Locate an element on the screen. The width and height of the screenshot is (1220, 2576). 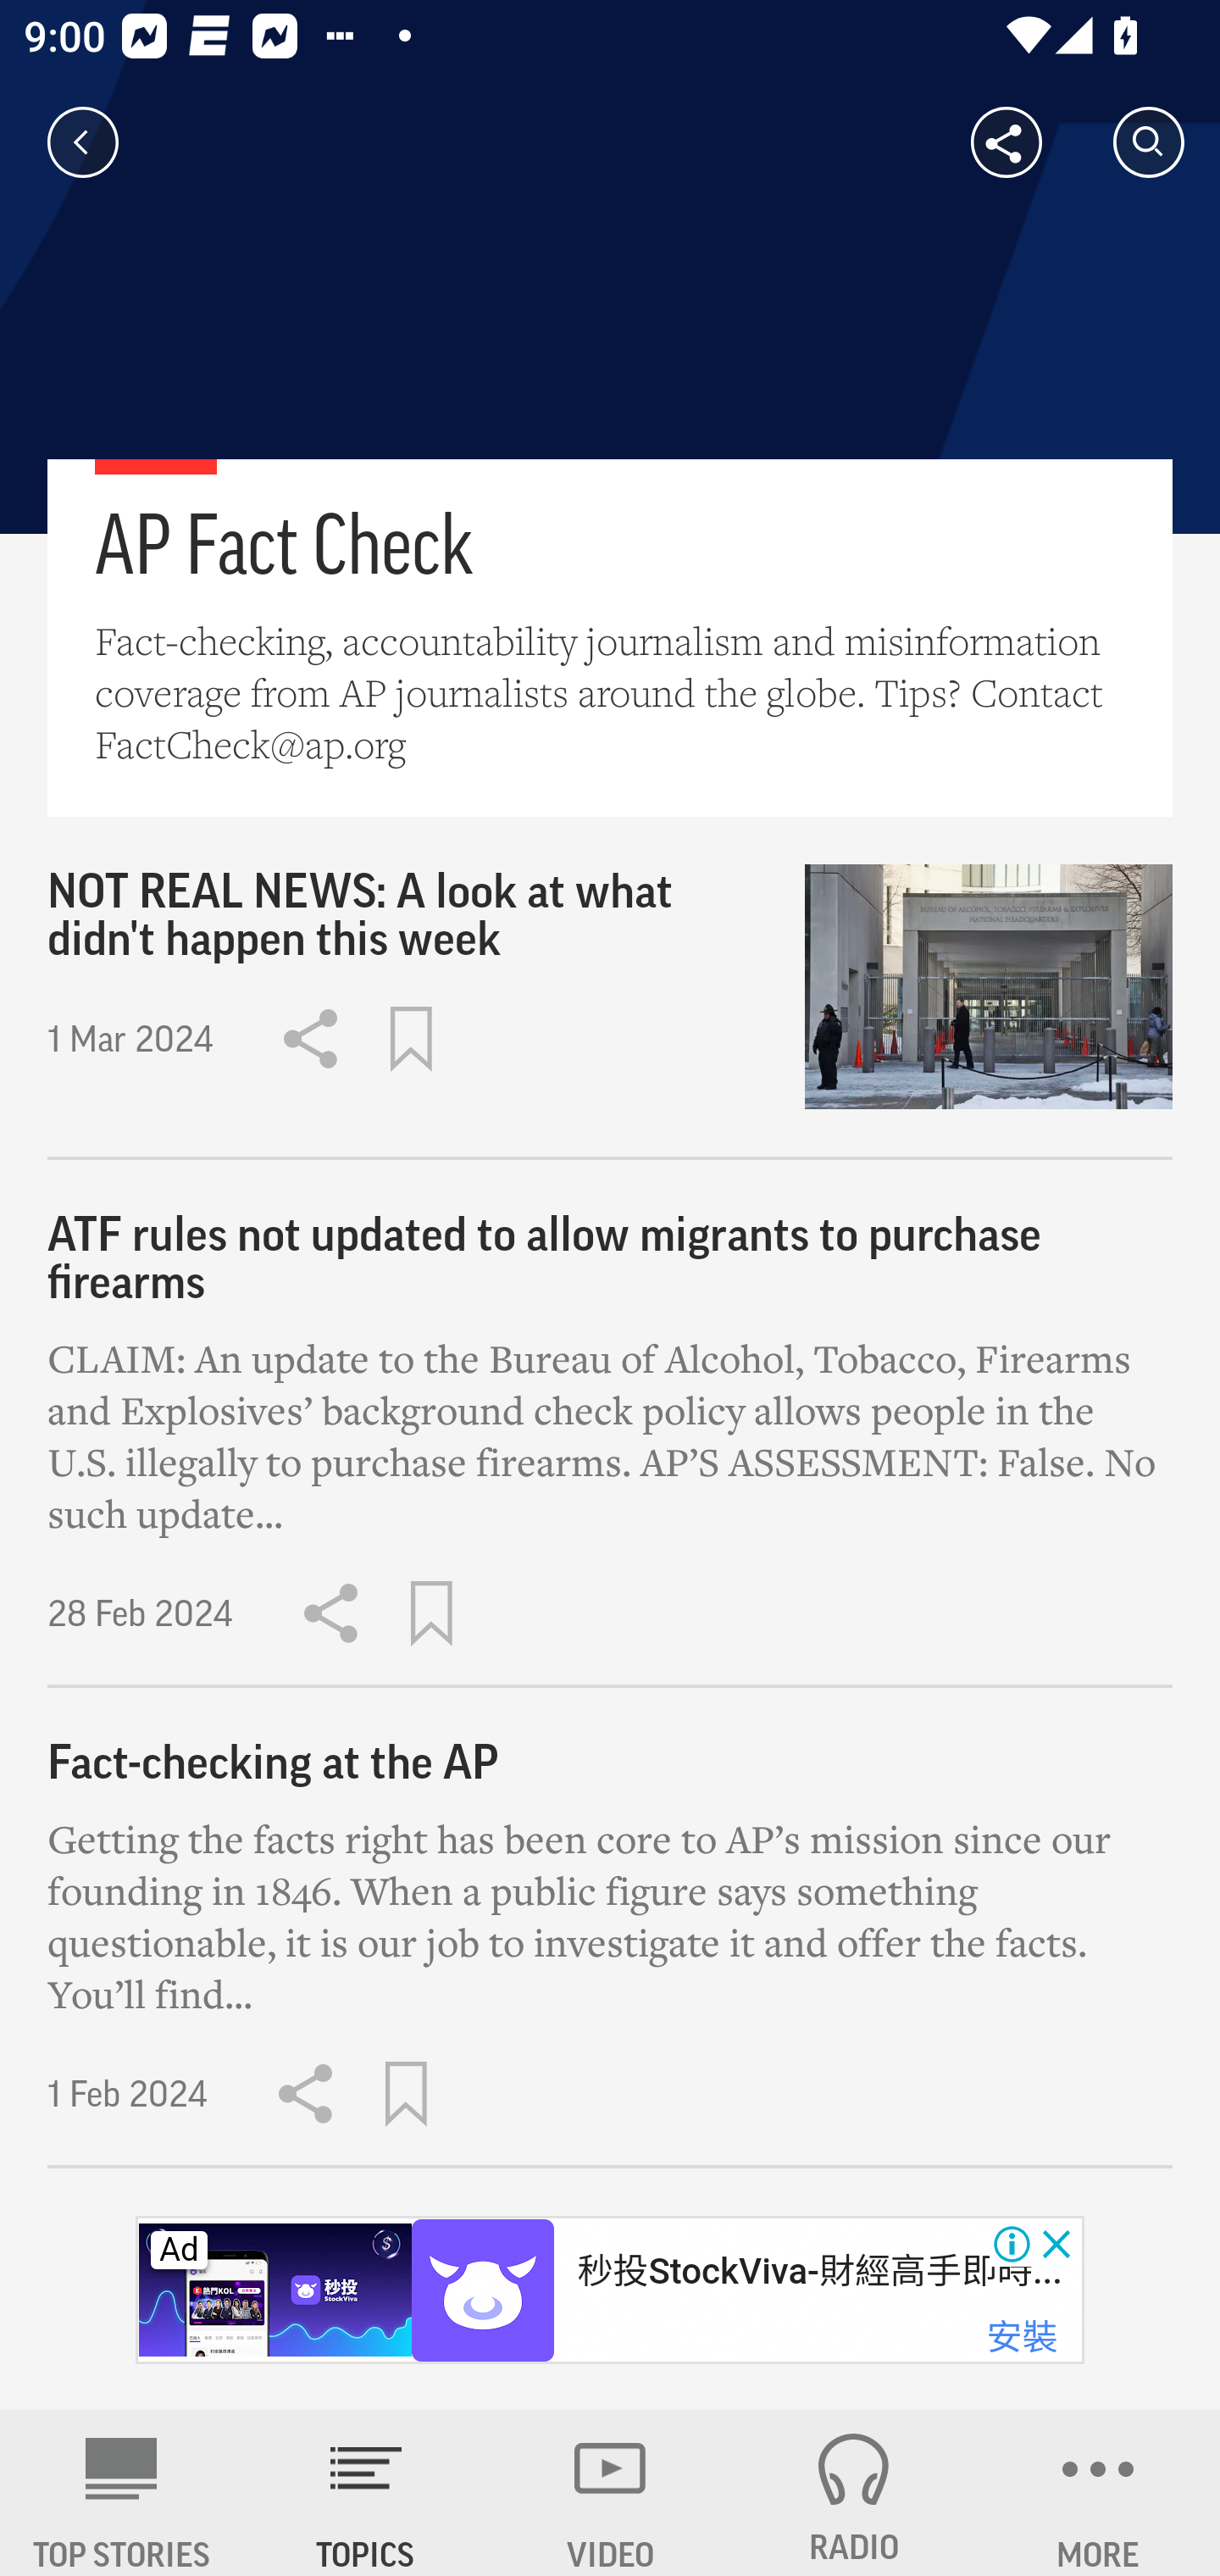
TOPICS is located at coordinates (366, 2493).